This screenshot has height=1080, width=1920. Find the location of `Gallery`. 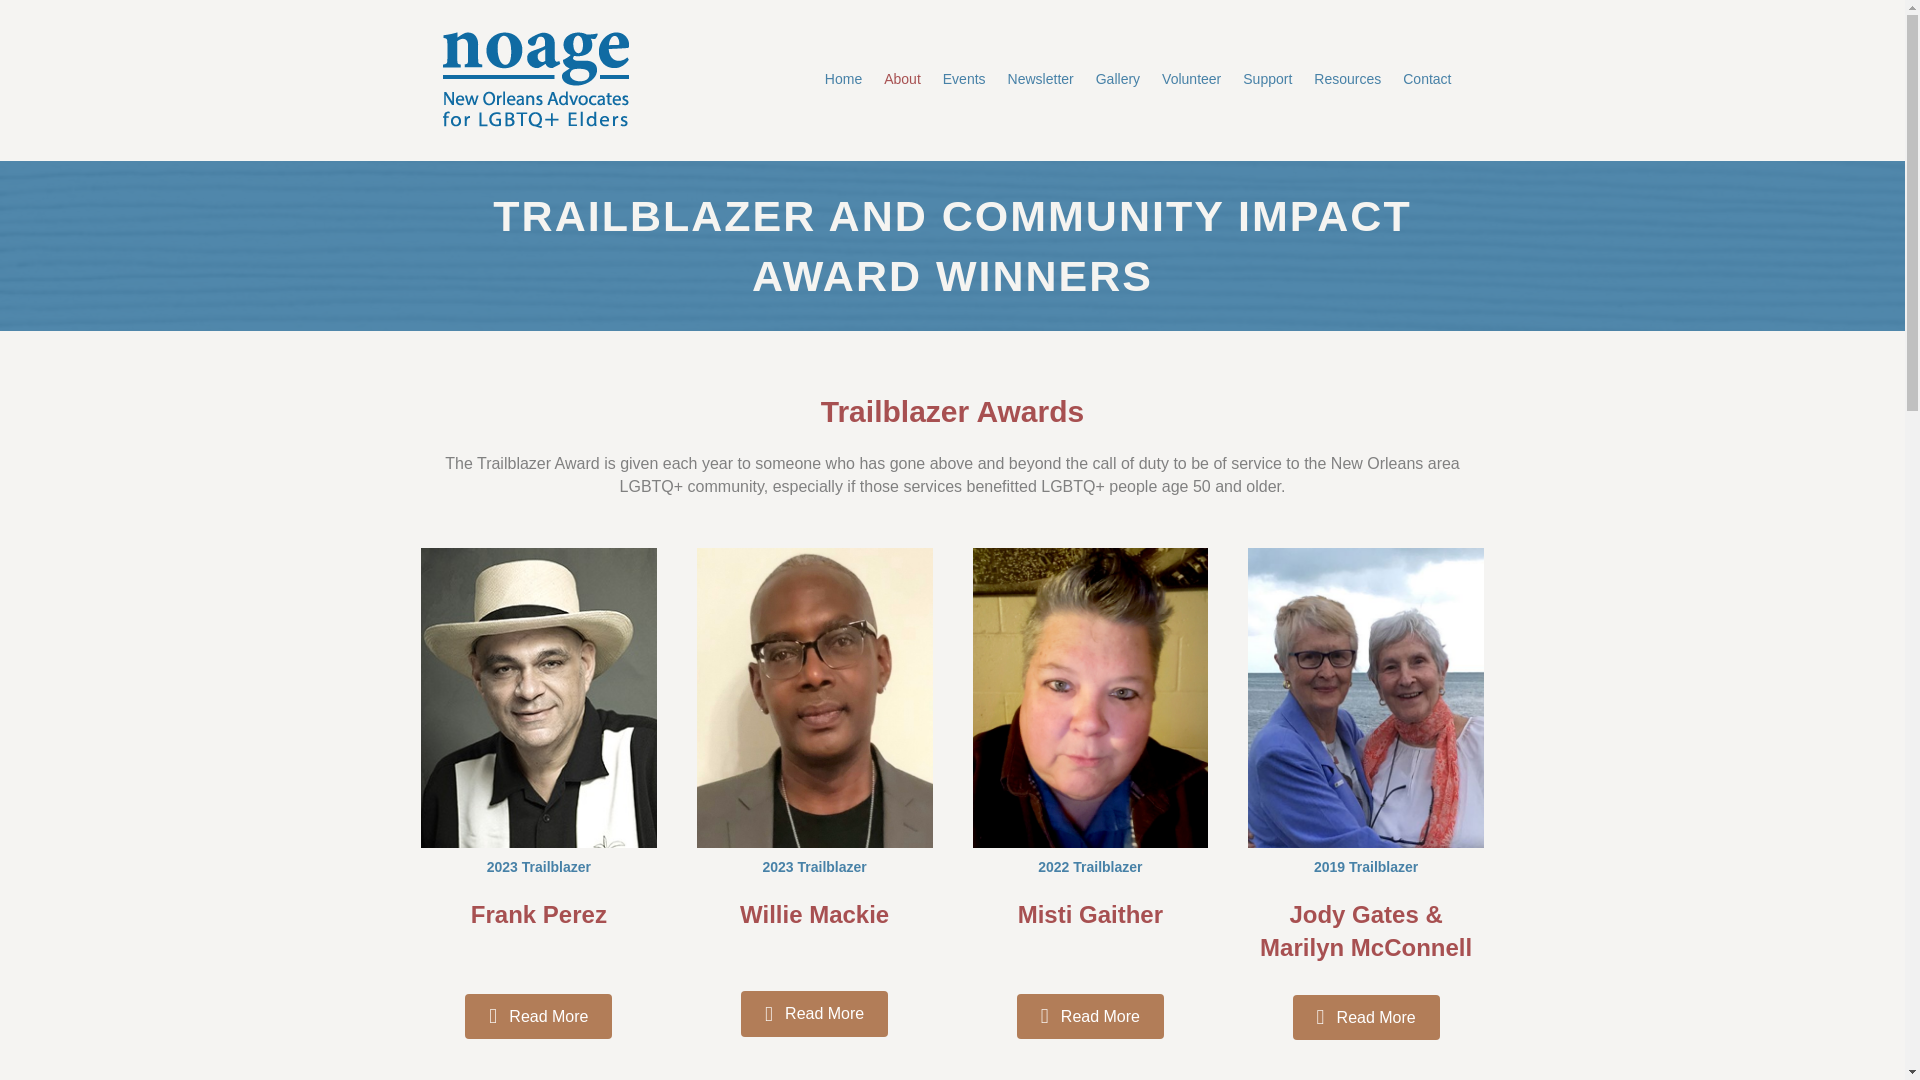

Gallery is located at coordinates (1117, 80).